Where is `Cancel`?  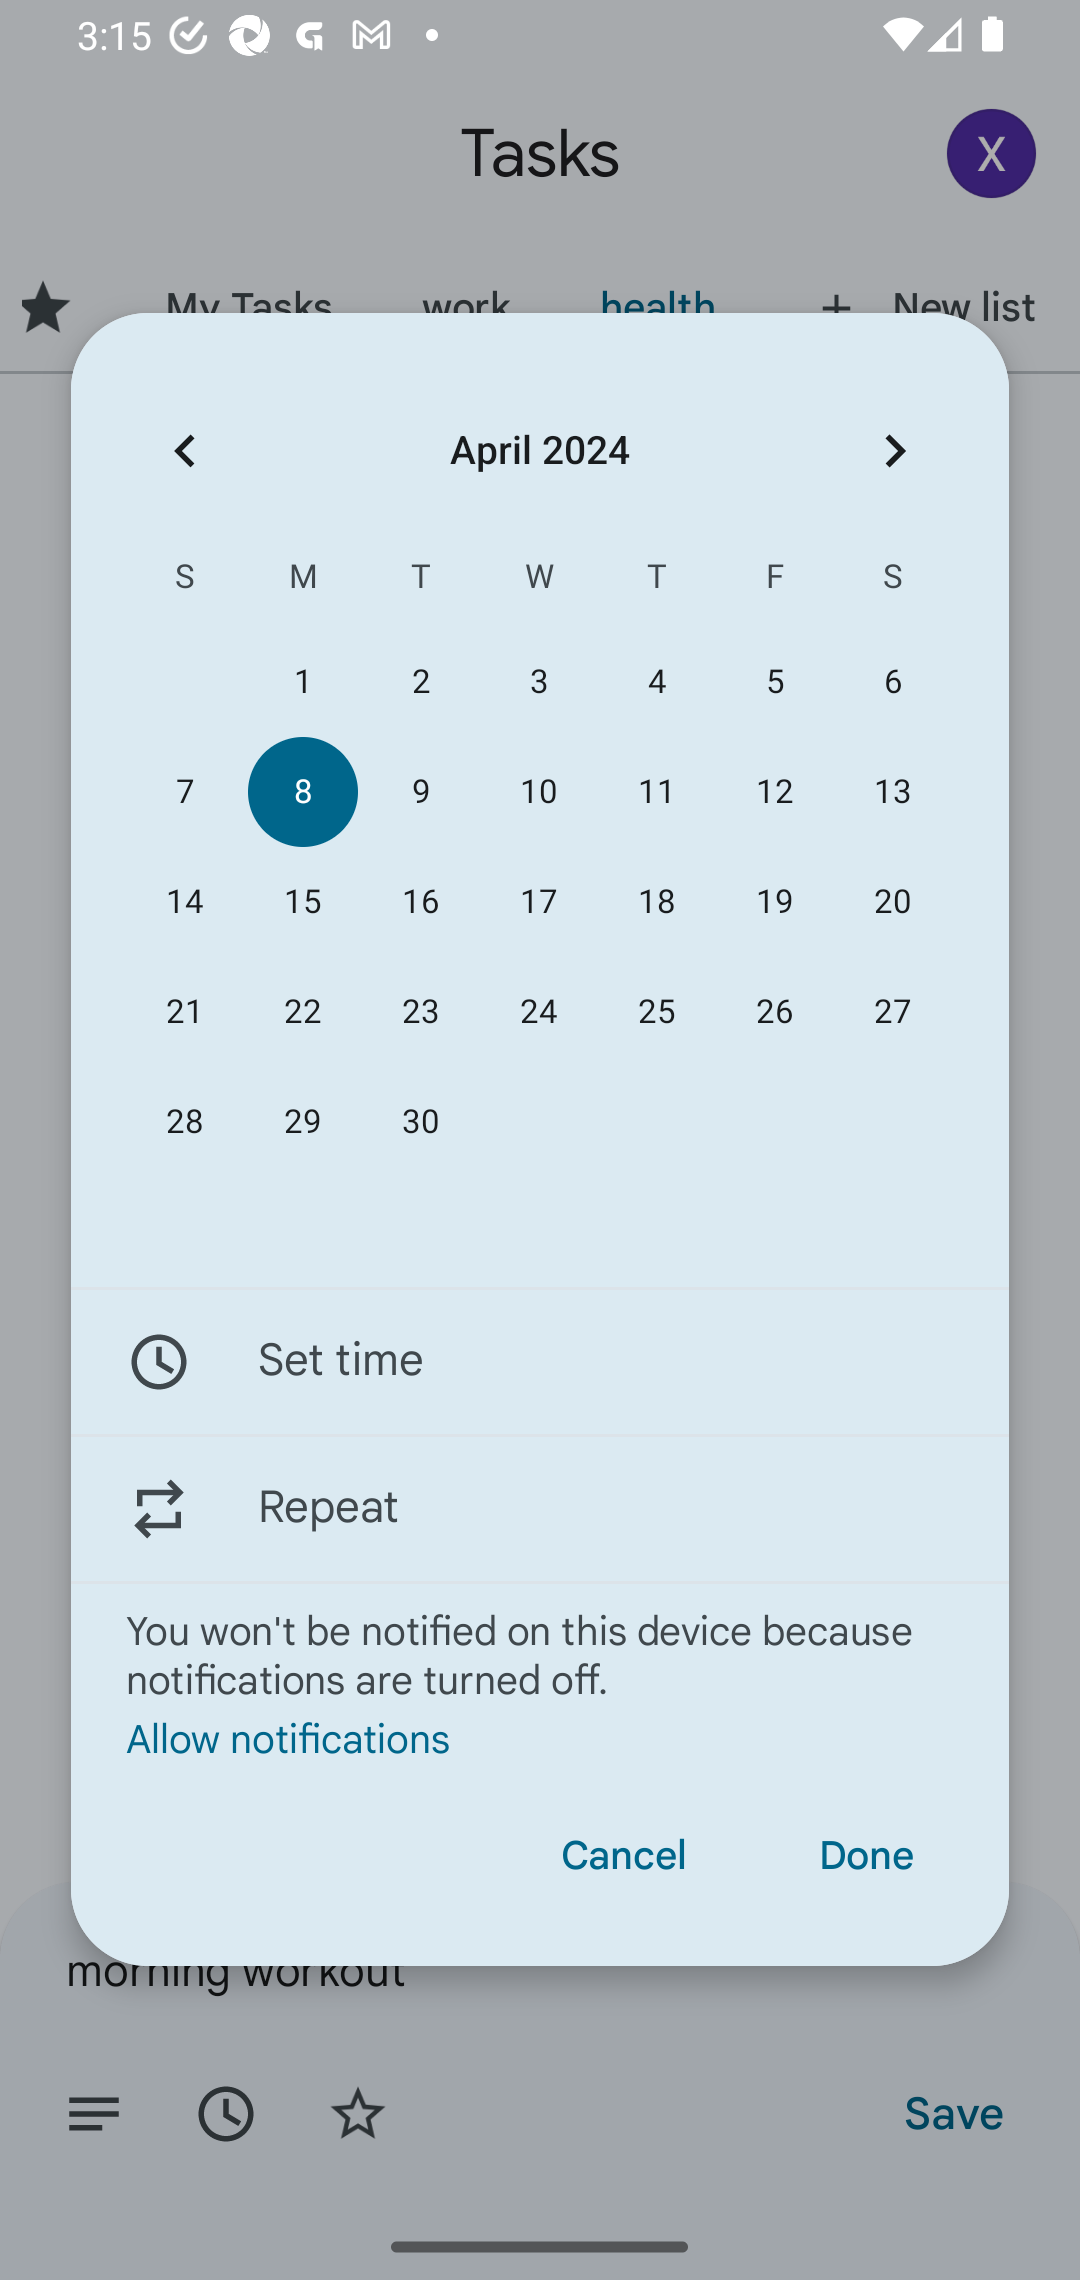 Cancel is located at coordinates (624, 1856).